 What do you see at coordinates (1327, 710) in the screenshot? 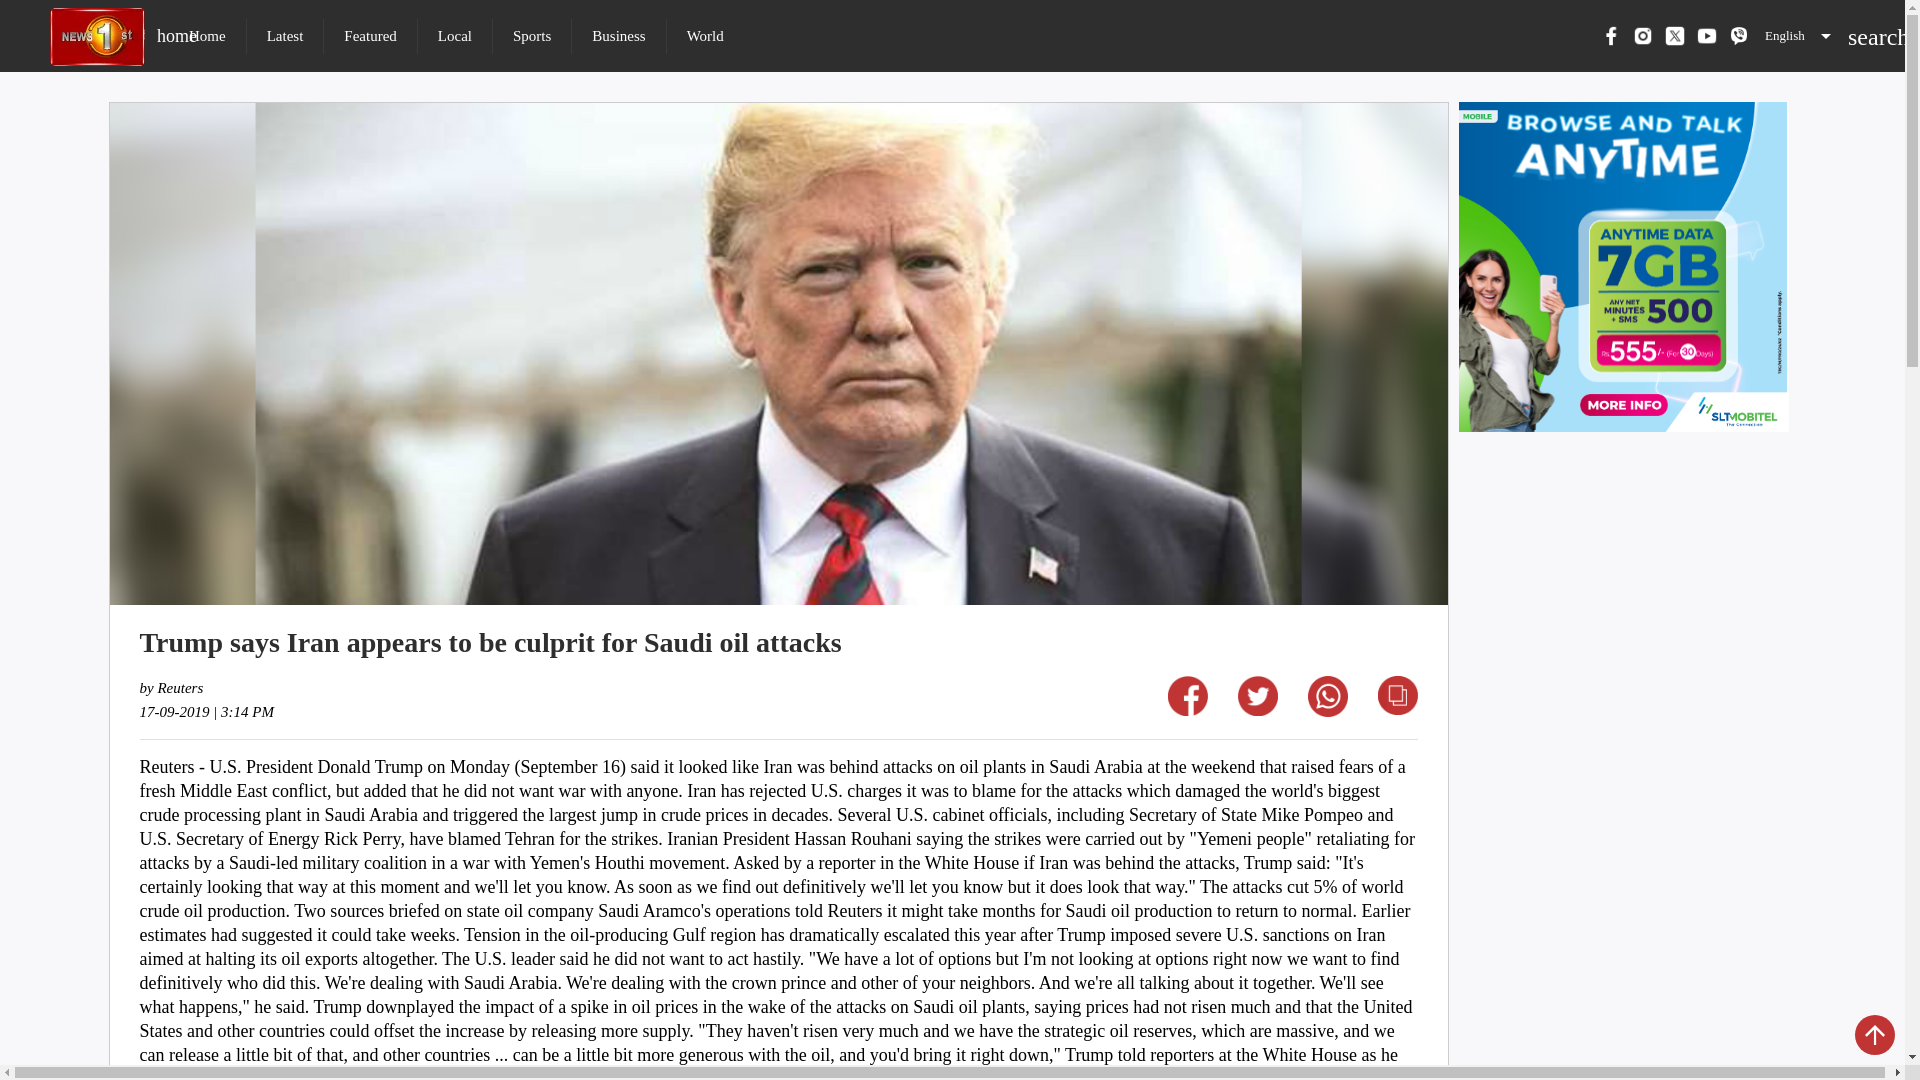
I see `Share via WhatsApp` at bounding box center [1327, 710].